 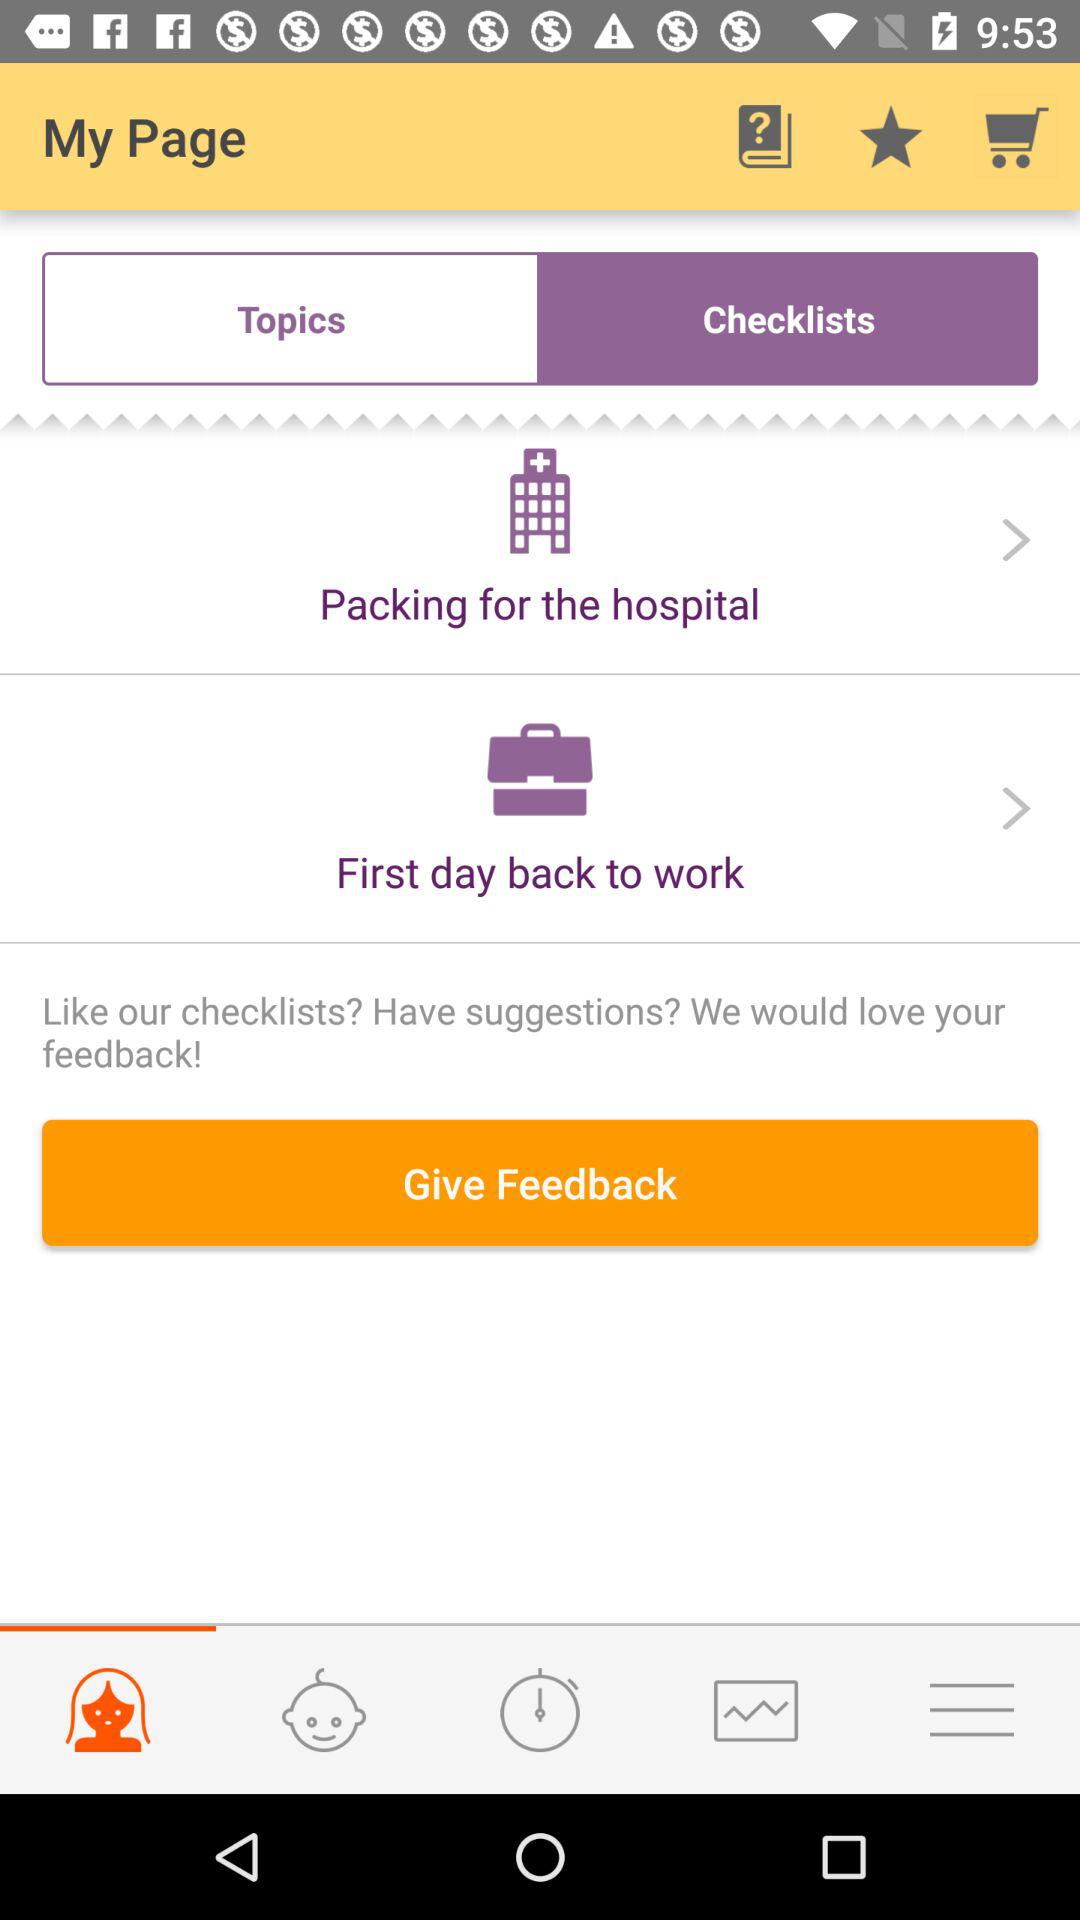 I want to click on choose icon above checklists, so click(x=890, y=136).